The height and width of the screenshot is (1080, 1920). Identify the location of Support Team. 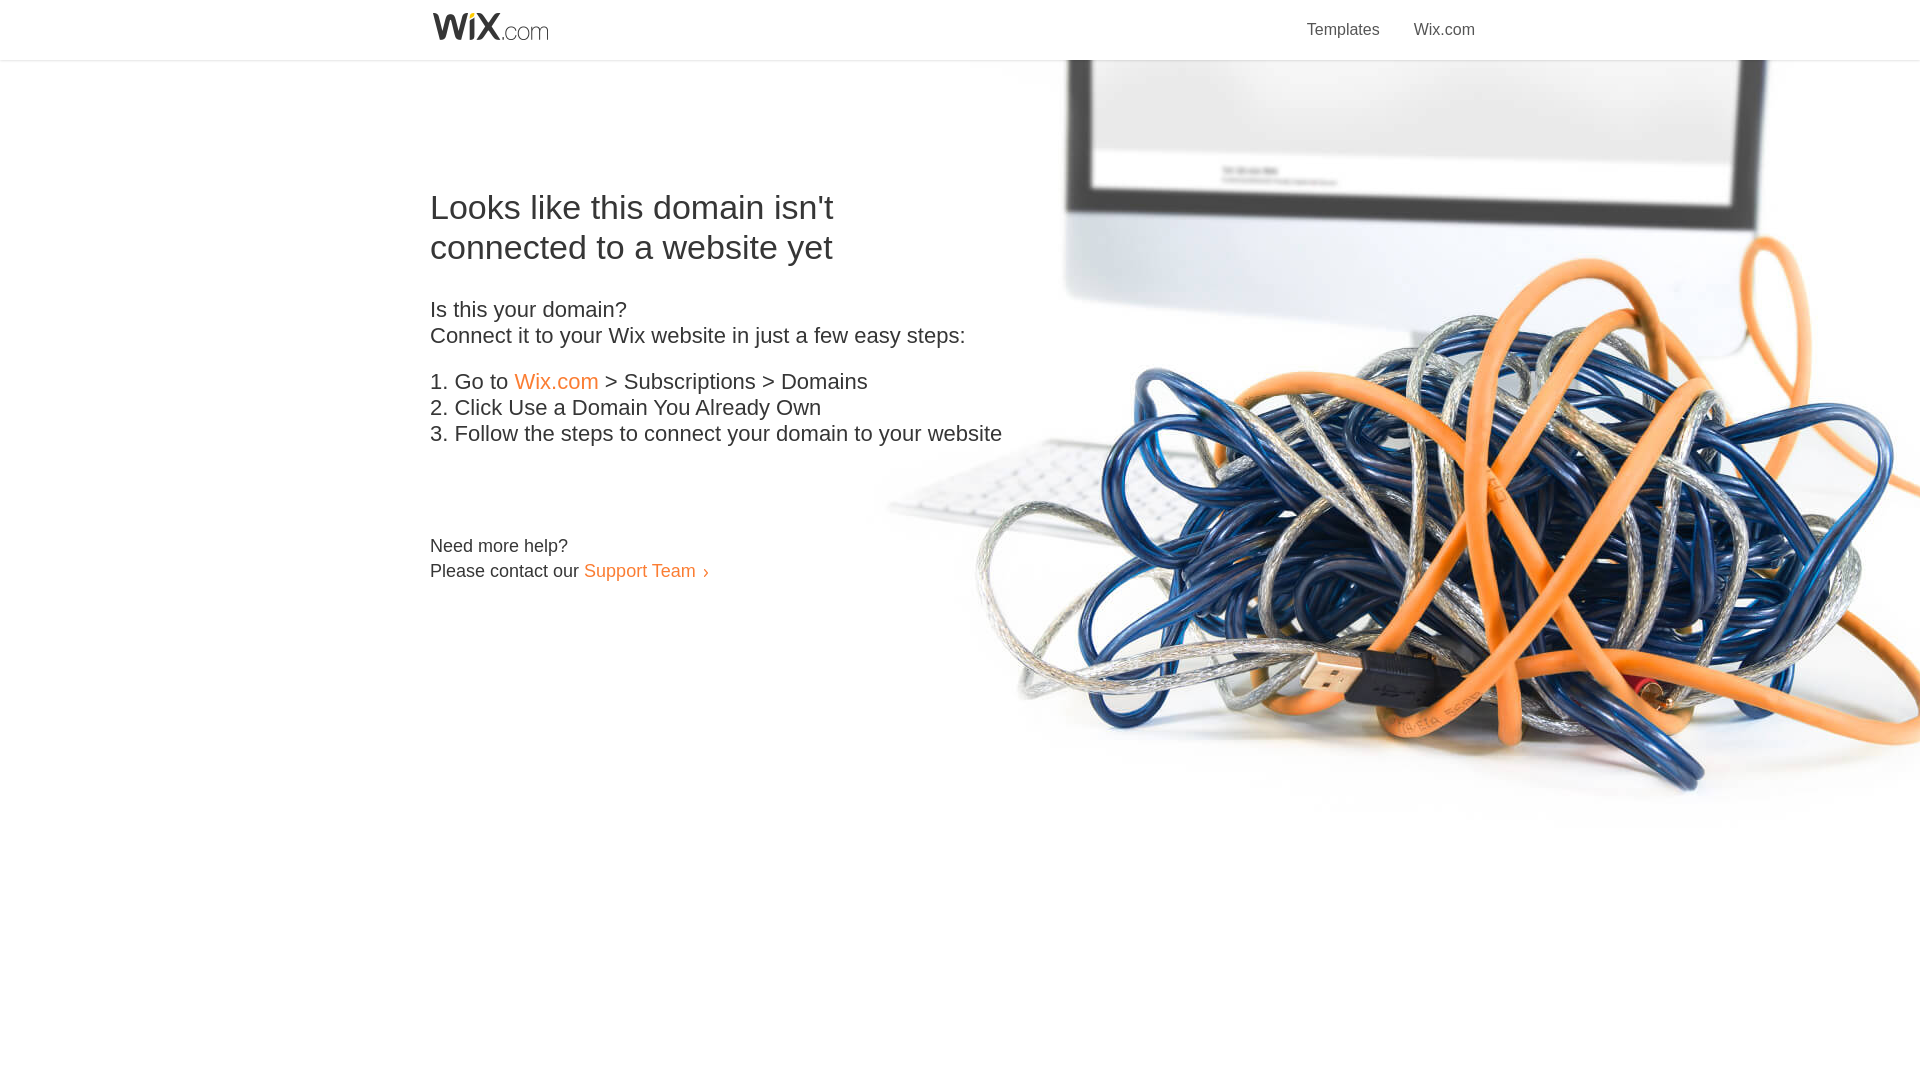
(639, 570).